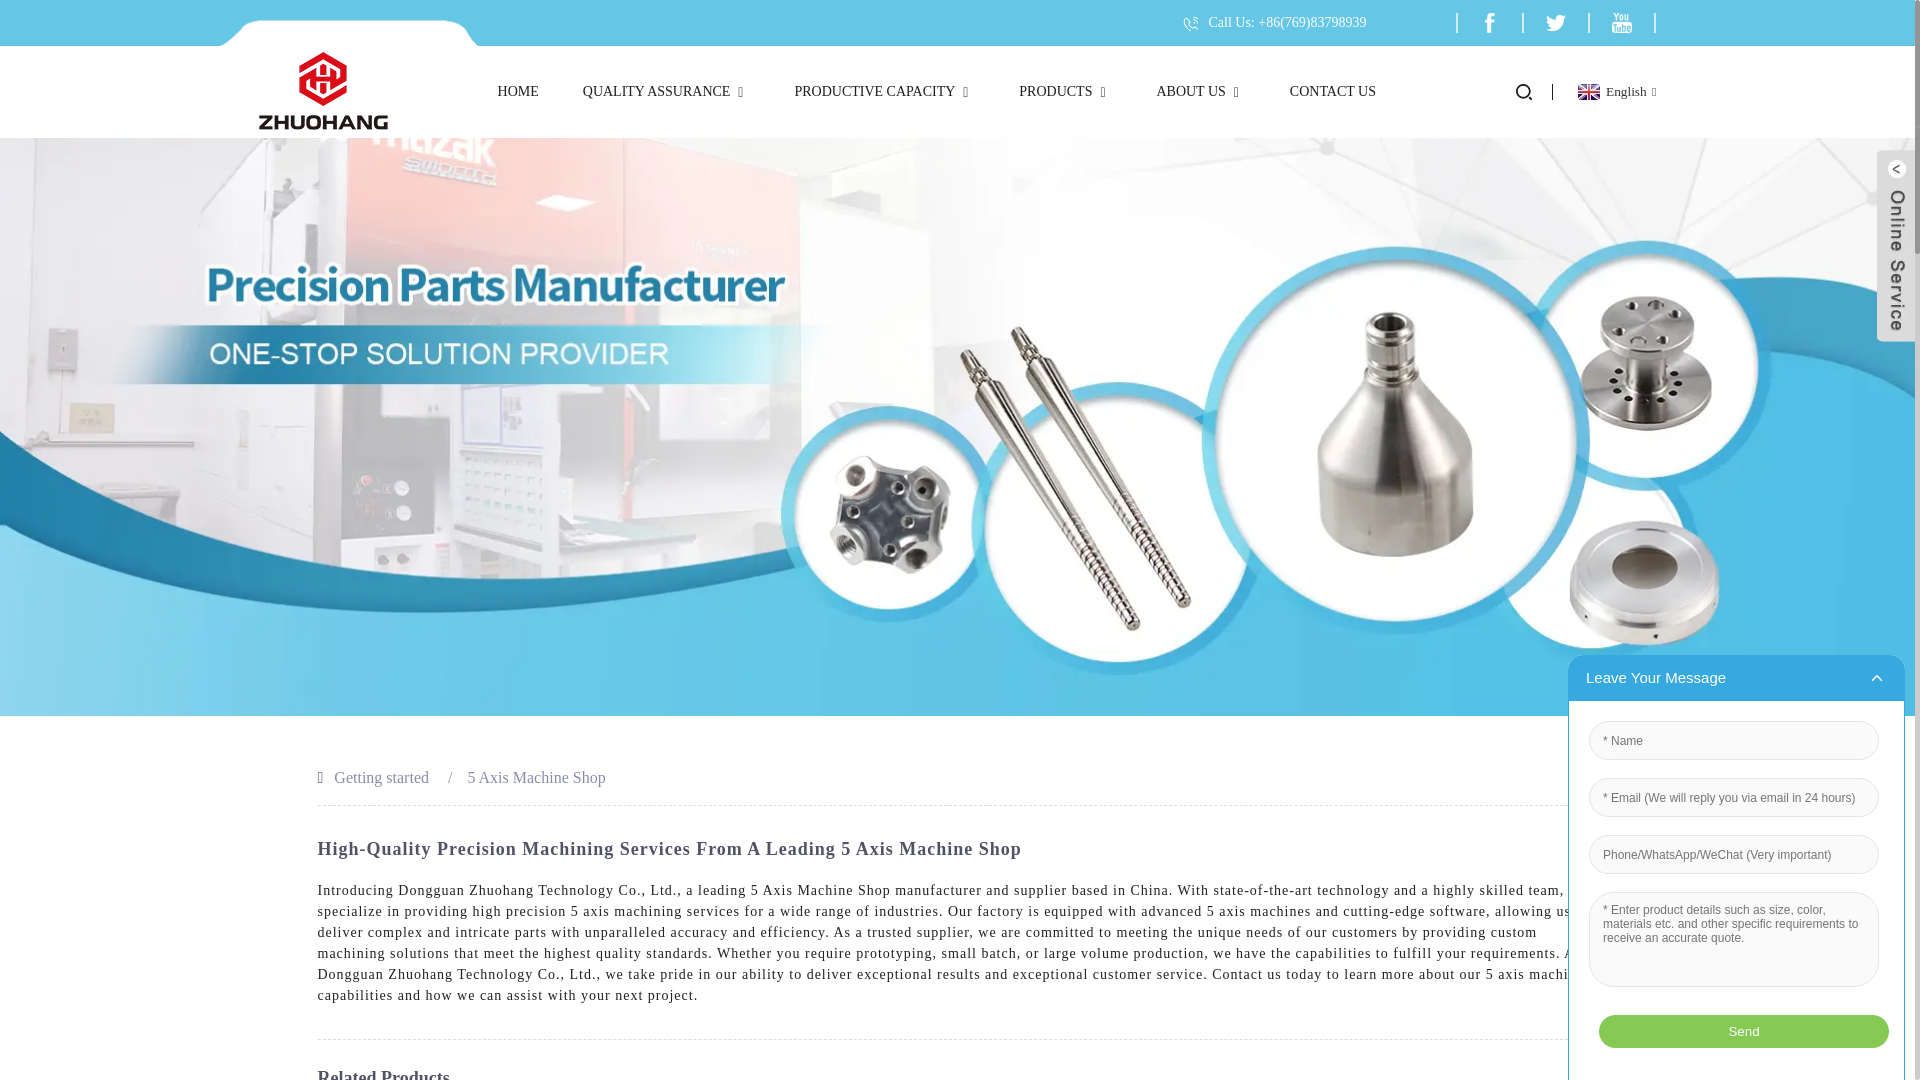 The width and height of the screenshot is (1920, 1080). What do you see at coordinates (1200, 92) in the screenshot?
I see `ABOUT US` at bounding box center [1200, 92].